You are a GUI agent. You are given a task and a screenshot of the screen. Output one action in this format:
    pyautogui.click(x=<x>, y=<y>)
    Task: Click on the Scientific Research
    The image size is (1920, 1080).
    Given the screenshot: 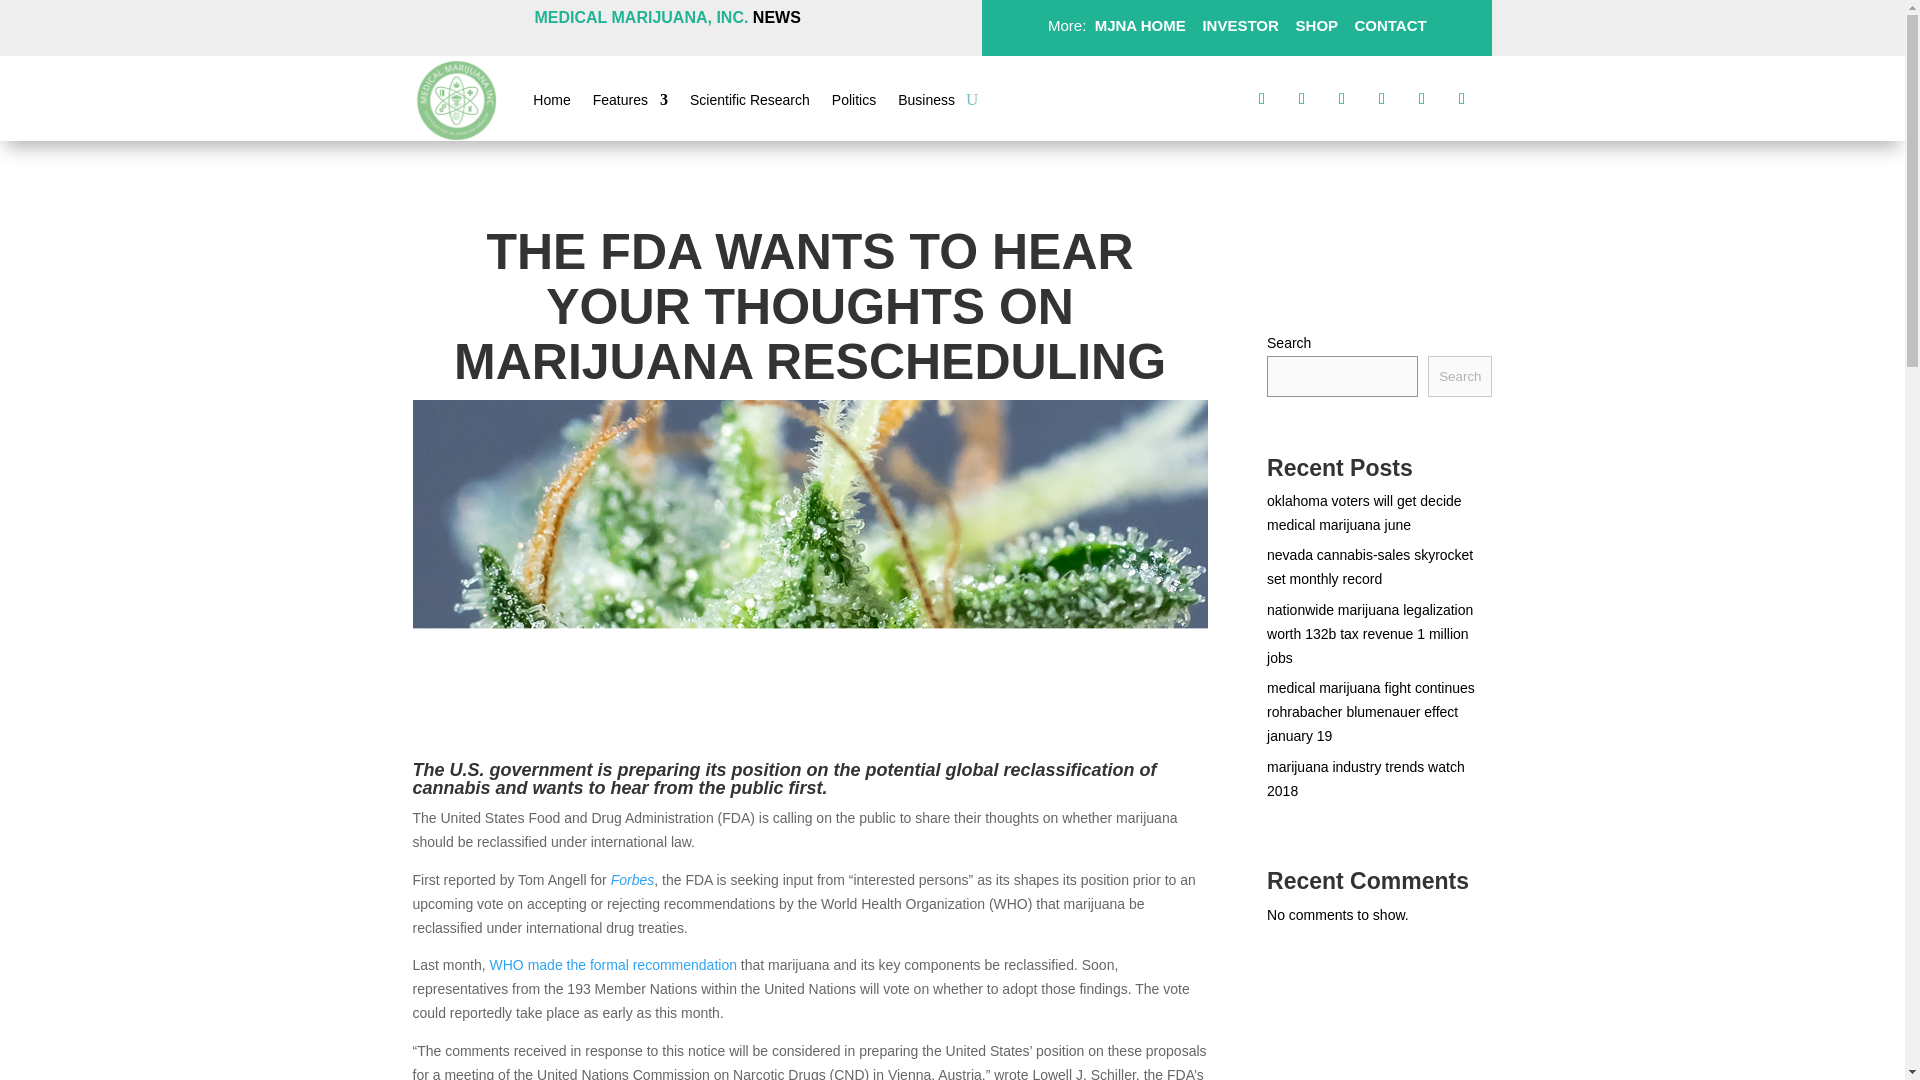 What is the action you would take?
    pyautogui.click(x=750, y=103)
    